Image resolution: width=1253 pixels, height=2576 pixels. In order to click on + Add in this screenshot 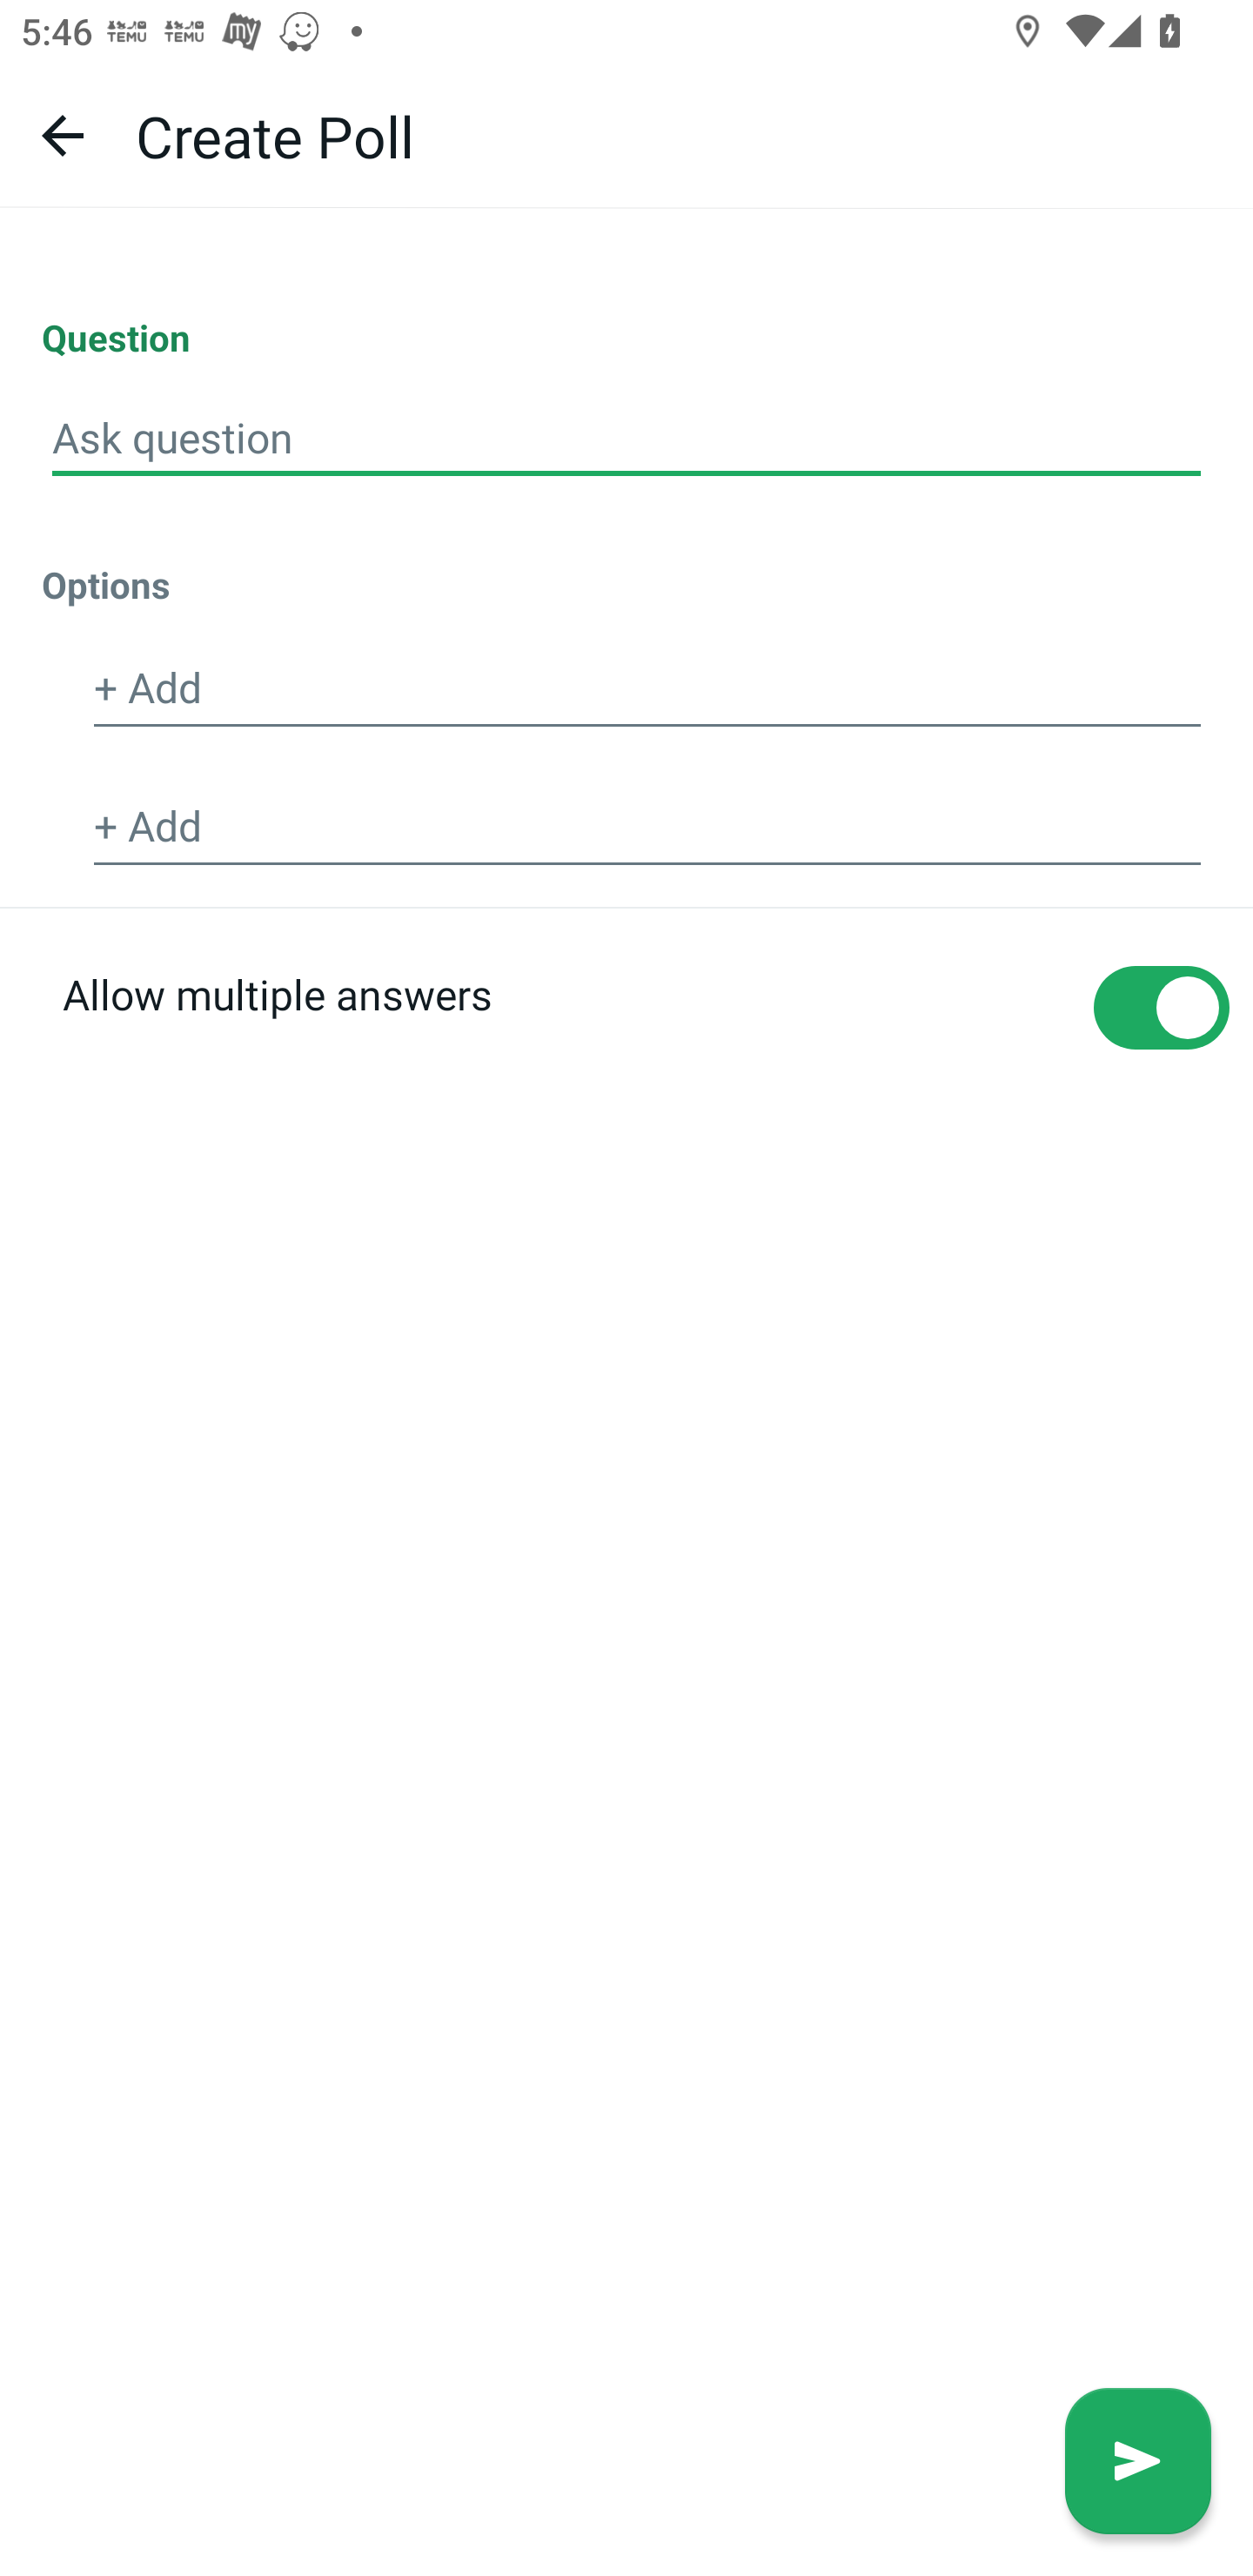, I will do `click(647, 689)`.